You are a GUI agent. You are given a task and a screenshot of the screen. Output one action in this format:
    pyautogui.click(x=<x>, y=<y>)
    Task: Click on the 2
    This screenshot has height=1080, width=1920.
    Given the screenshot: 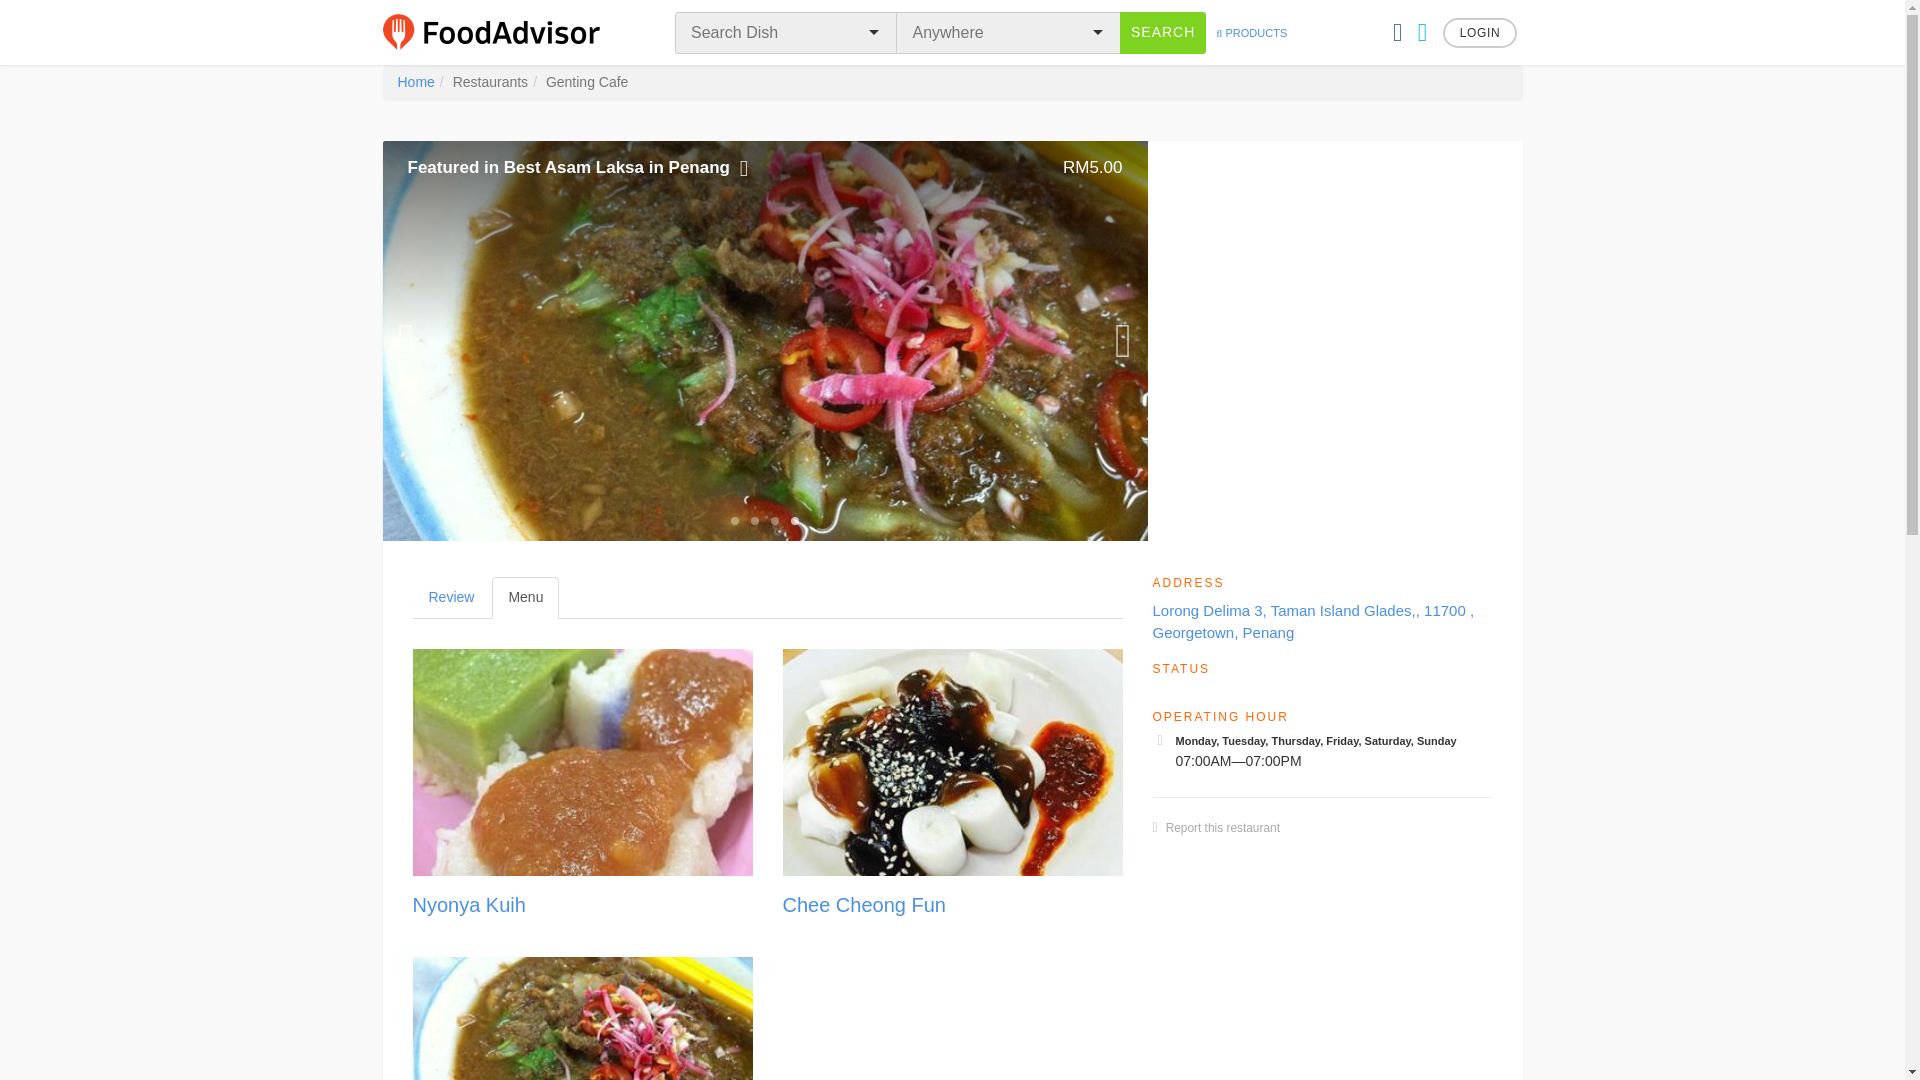 What is the action you would take?
    pyautogui.click(x=794, y=520)
    